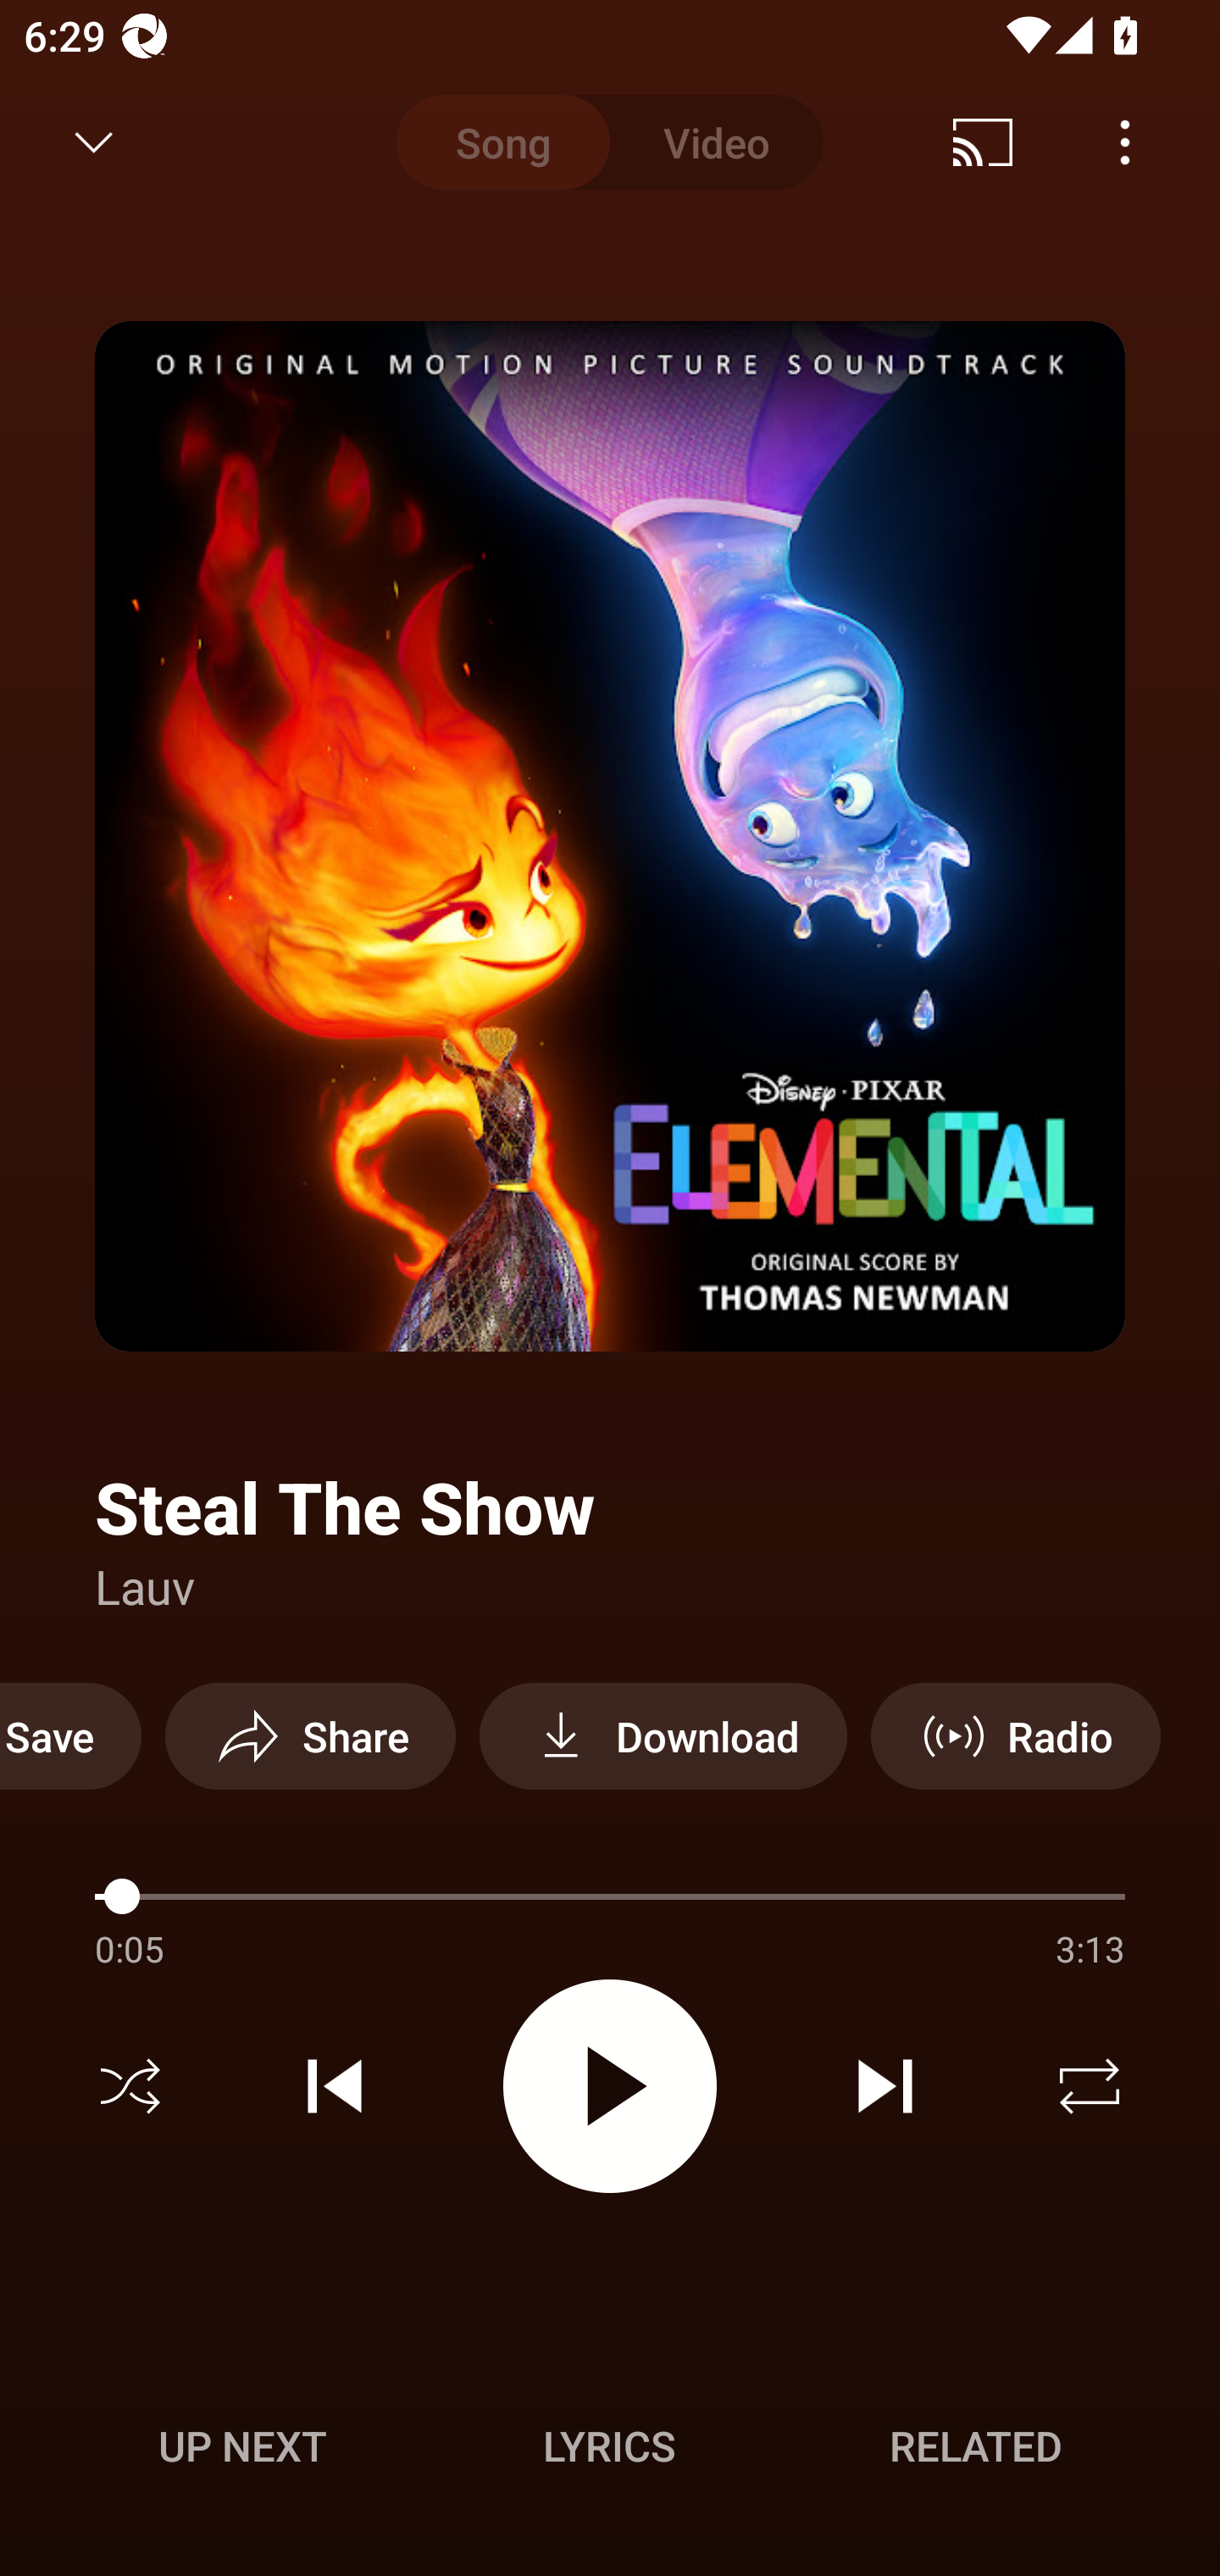 Image resolution: width=1220 pixels, height=2576 pixels. What do you see at coordinates (663, 1735) in the screenshot?
I see `Download` at bounding box center [663, 1735].